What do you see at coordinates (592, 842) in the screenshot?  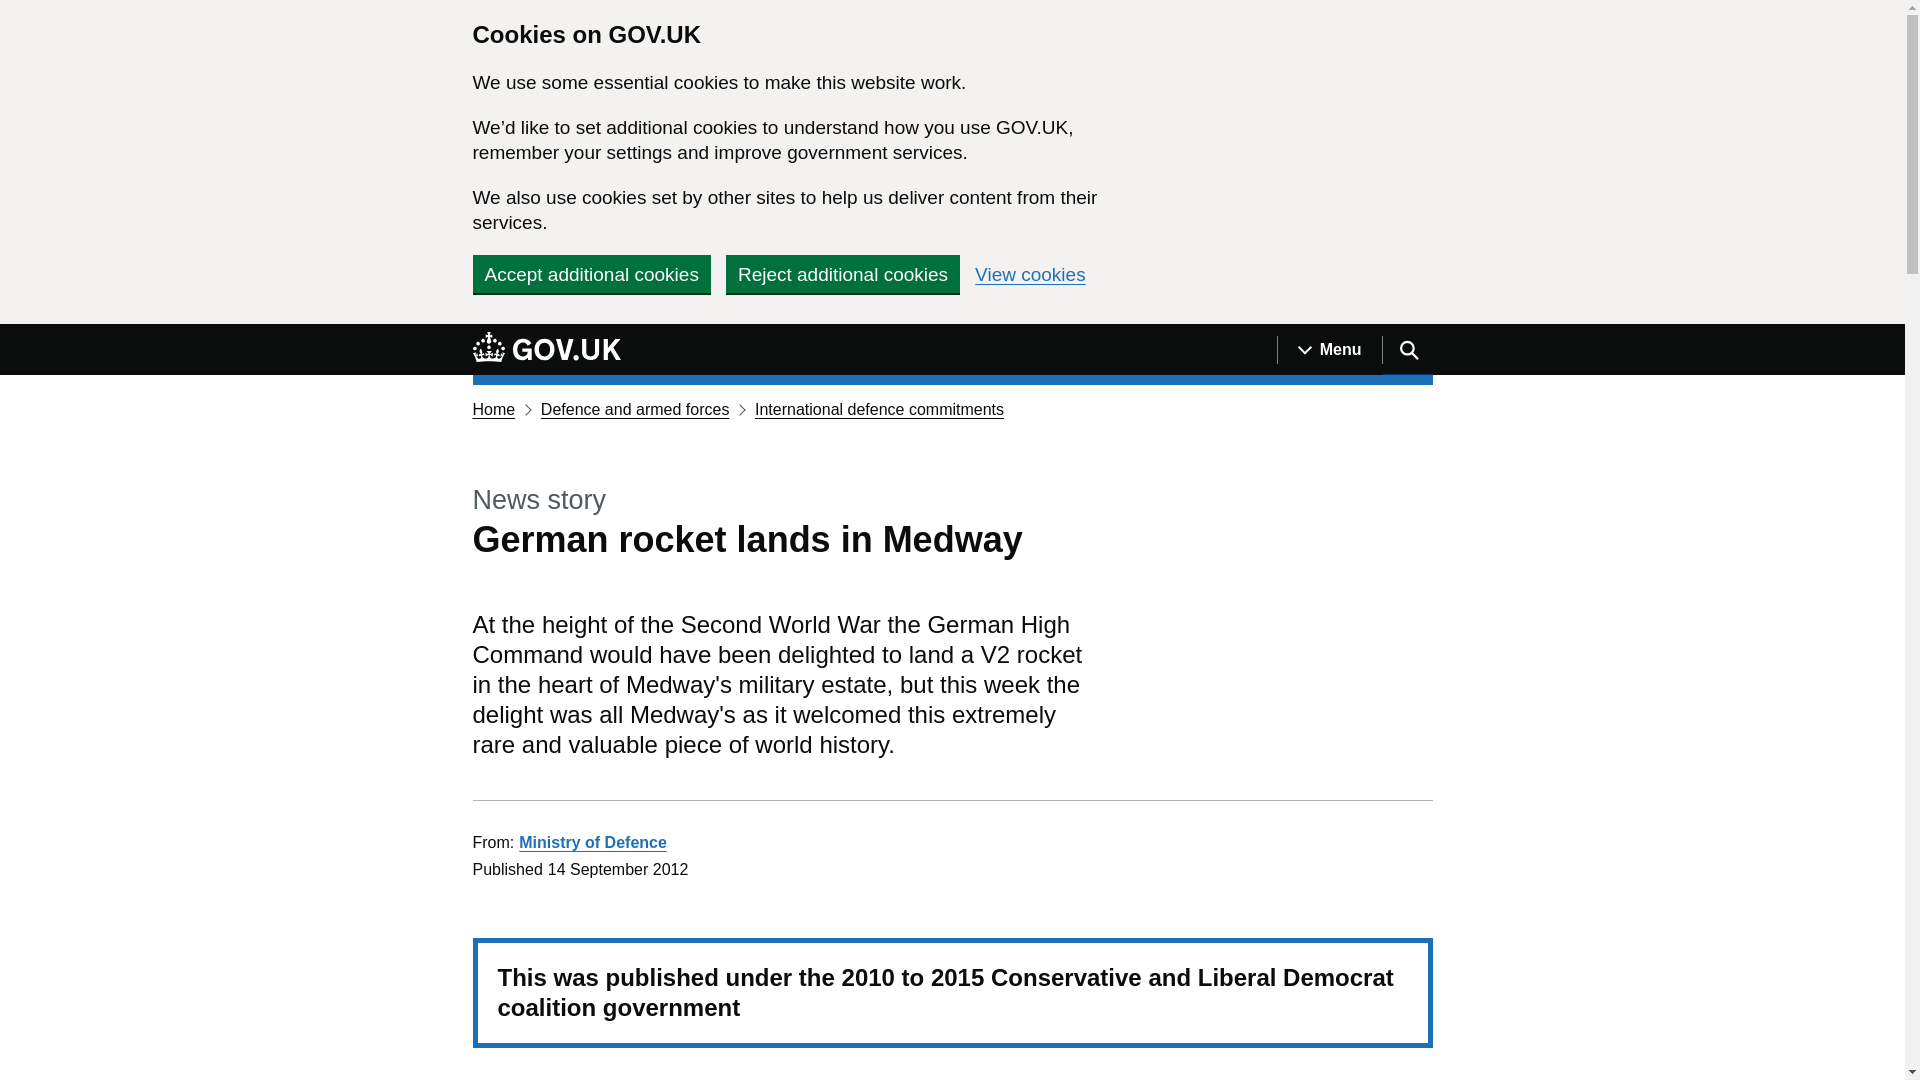 I see `Ministry of Defence` at bounding box center [592, 842].